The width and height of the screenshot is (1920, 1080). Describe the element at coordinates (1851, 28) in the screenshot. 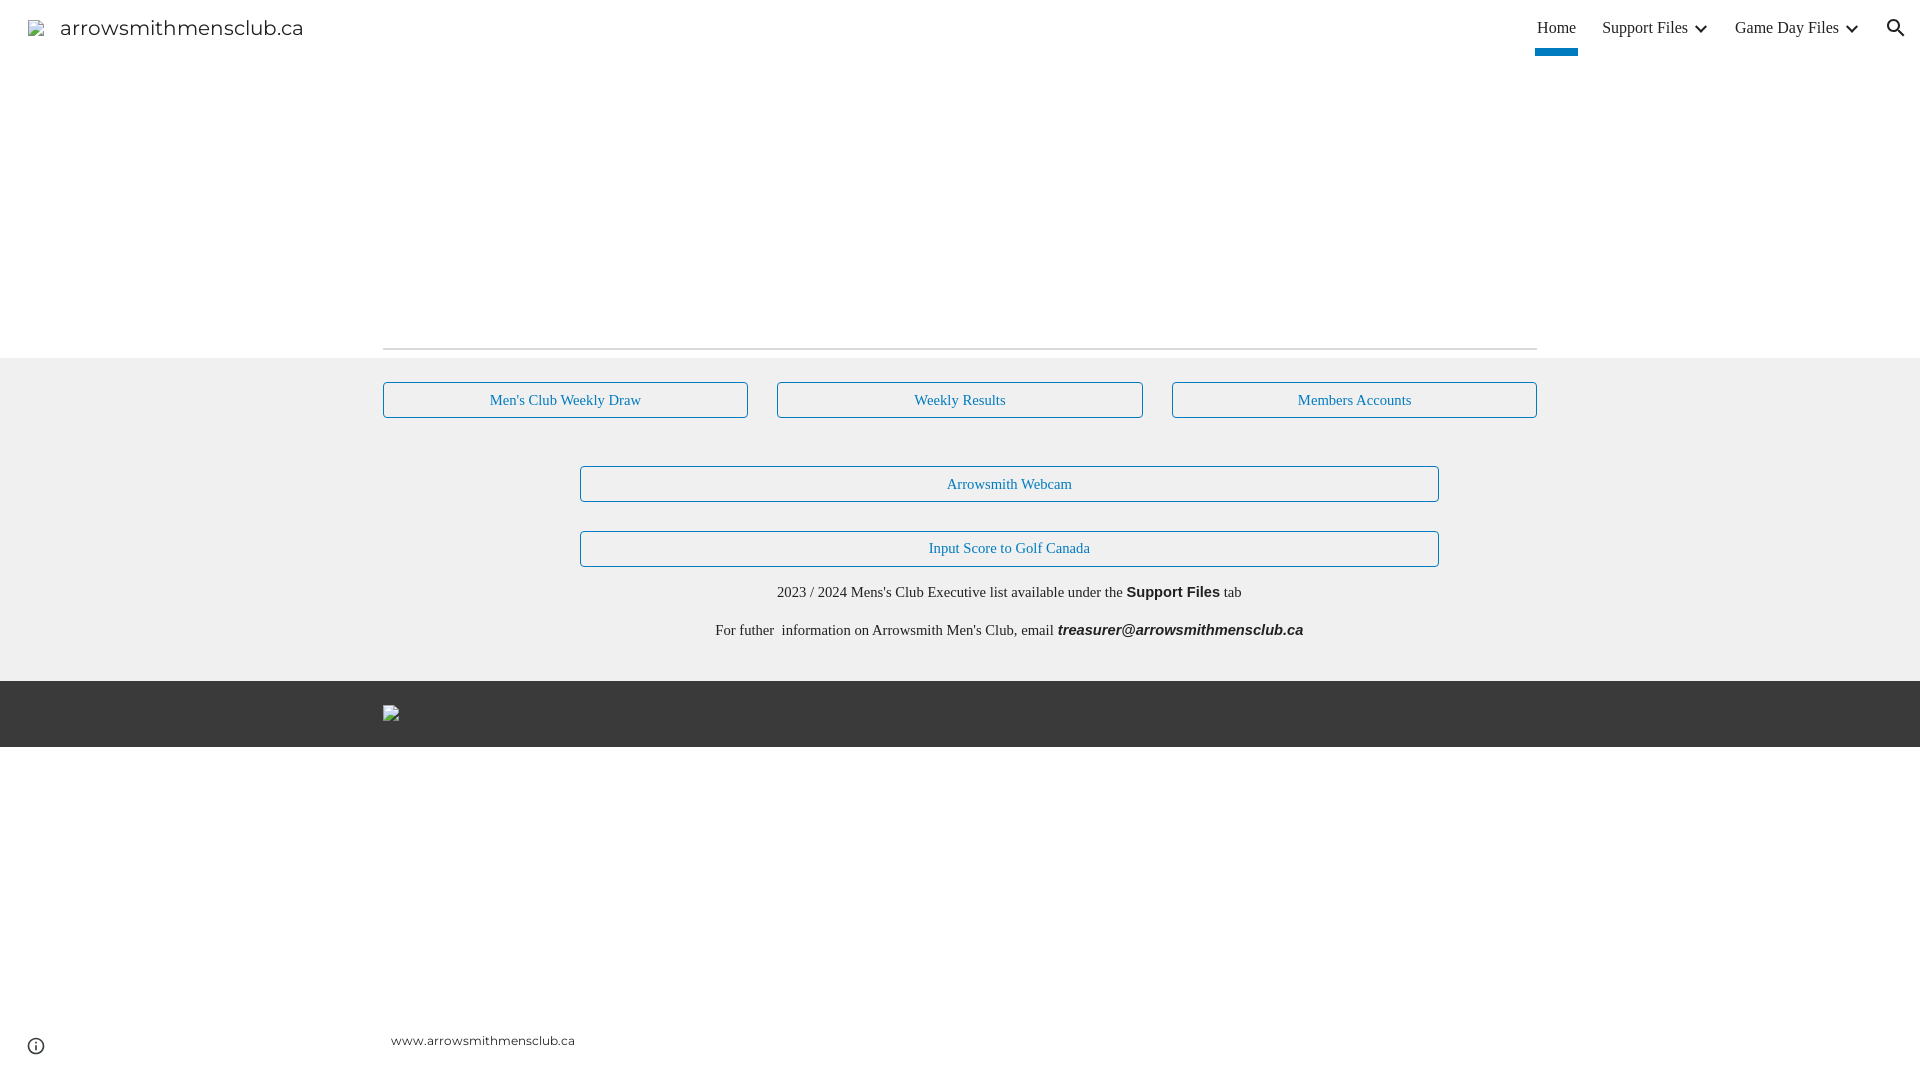

I see `Expand/Collapse` at that location.